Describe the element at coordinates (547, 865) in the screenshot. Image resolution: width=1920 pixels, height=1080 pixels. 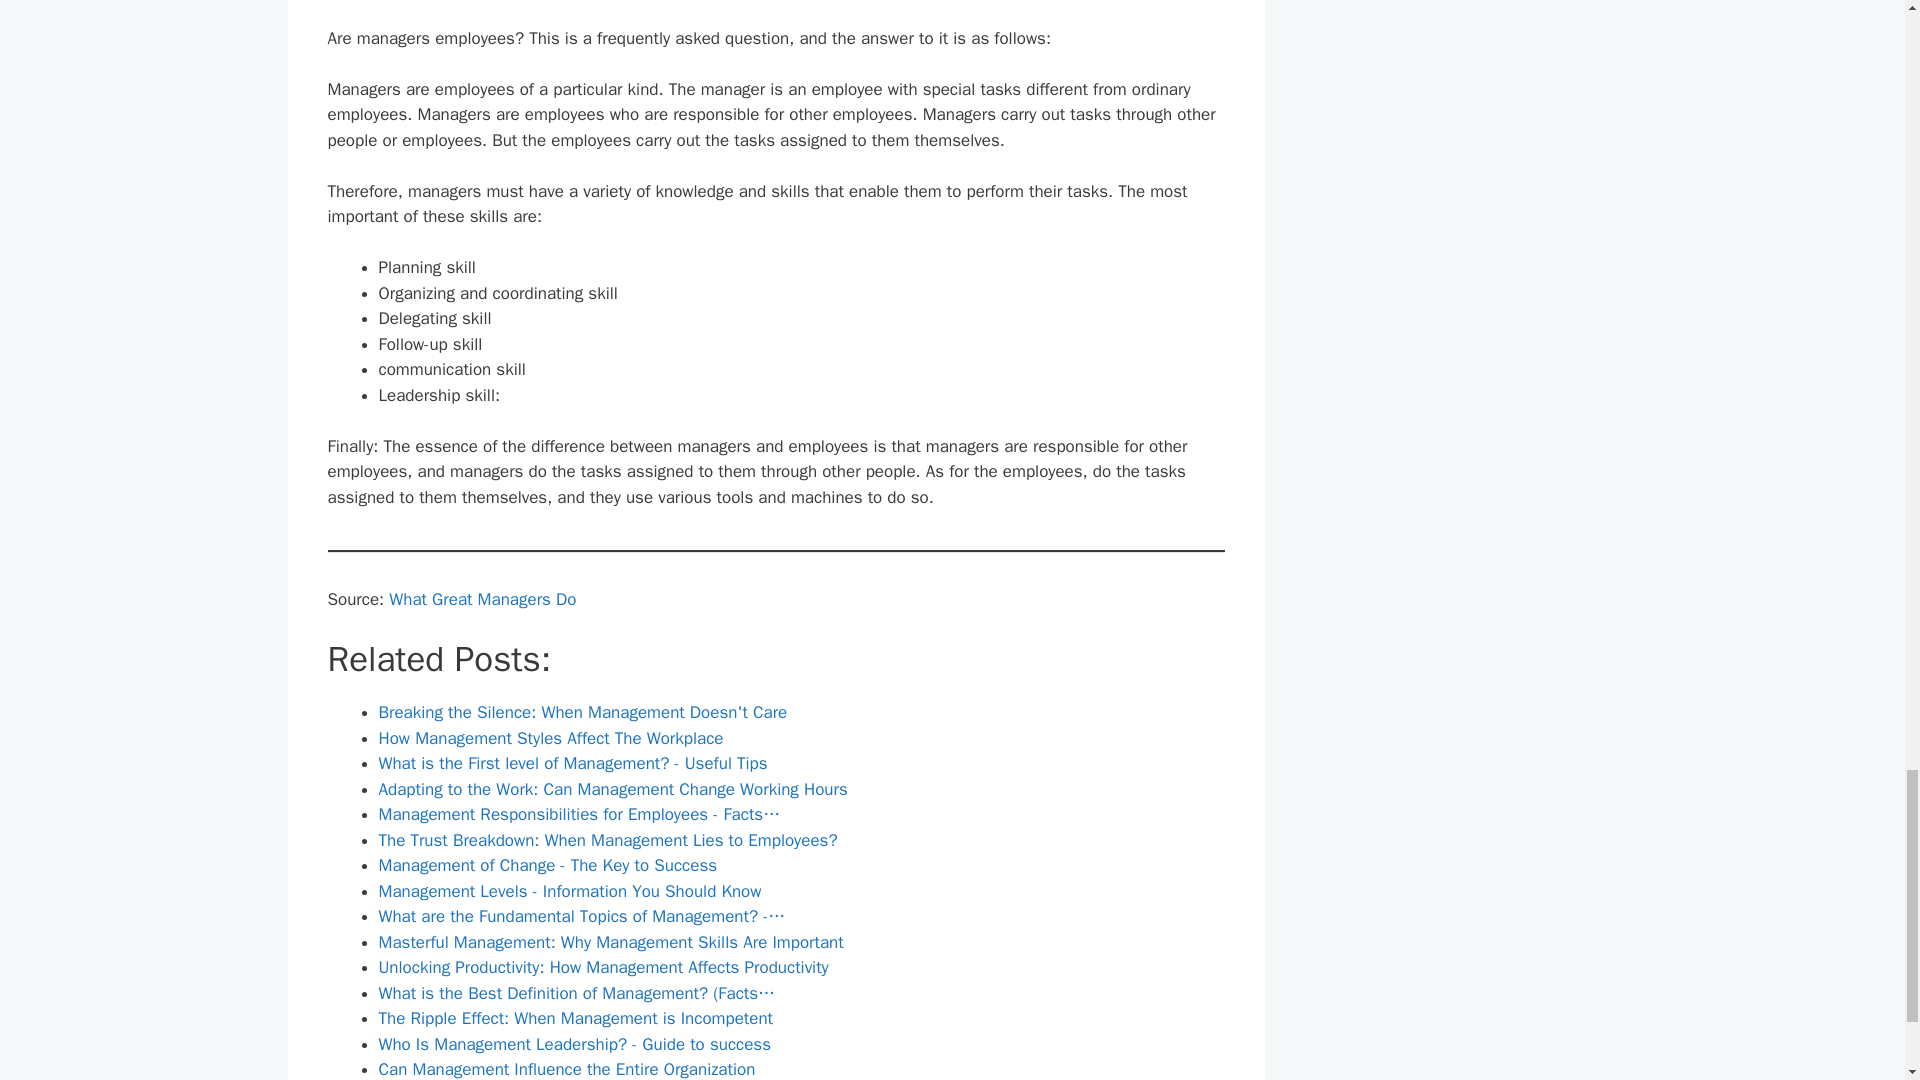
I see `Management of Change - The Key to Success` at that location.